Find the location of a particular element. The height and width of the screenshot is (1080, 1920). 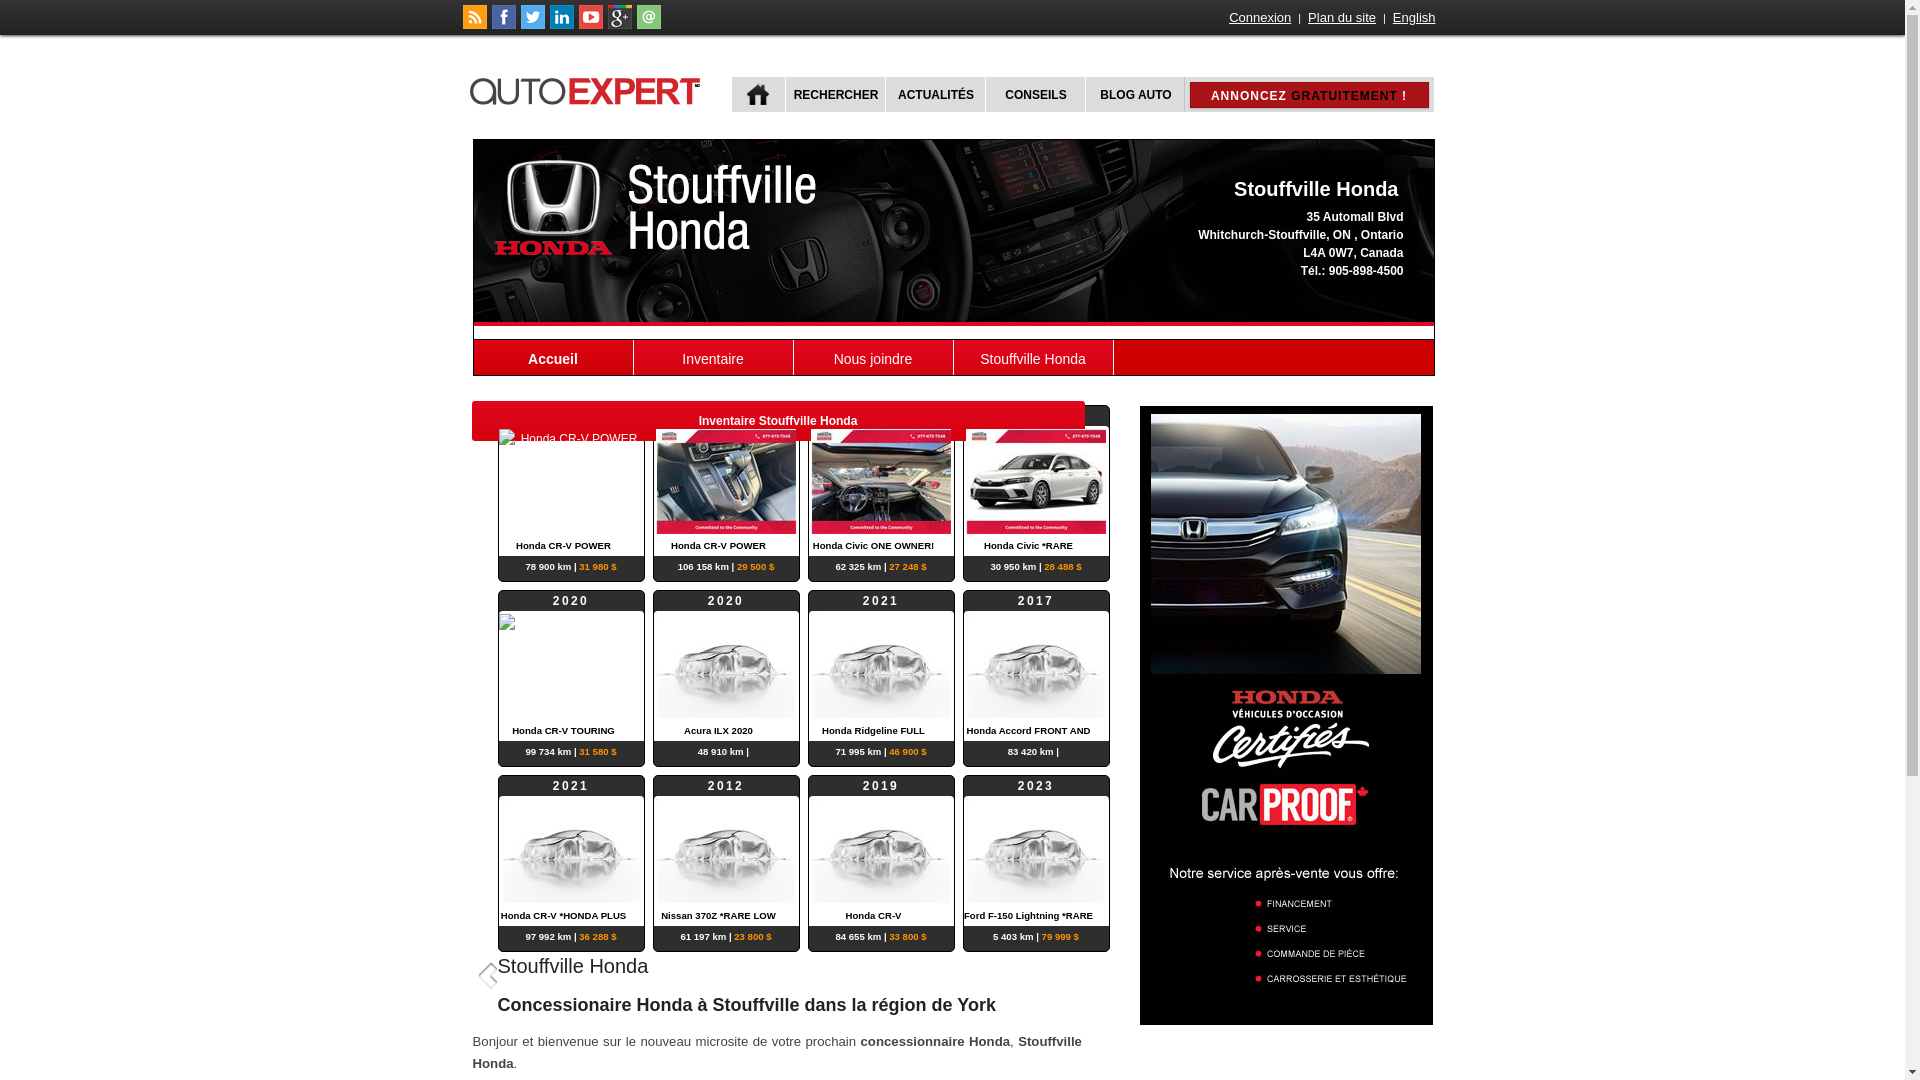

ACCUEIL is located at coordinates (758, 94).